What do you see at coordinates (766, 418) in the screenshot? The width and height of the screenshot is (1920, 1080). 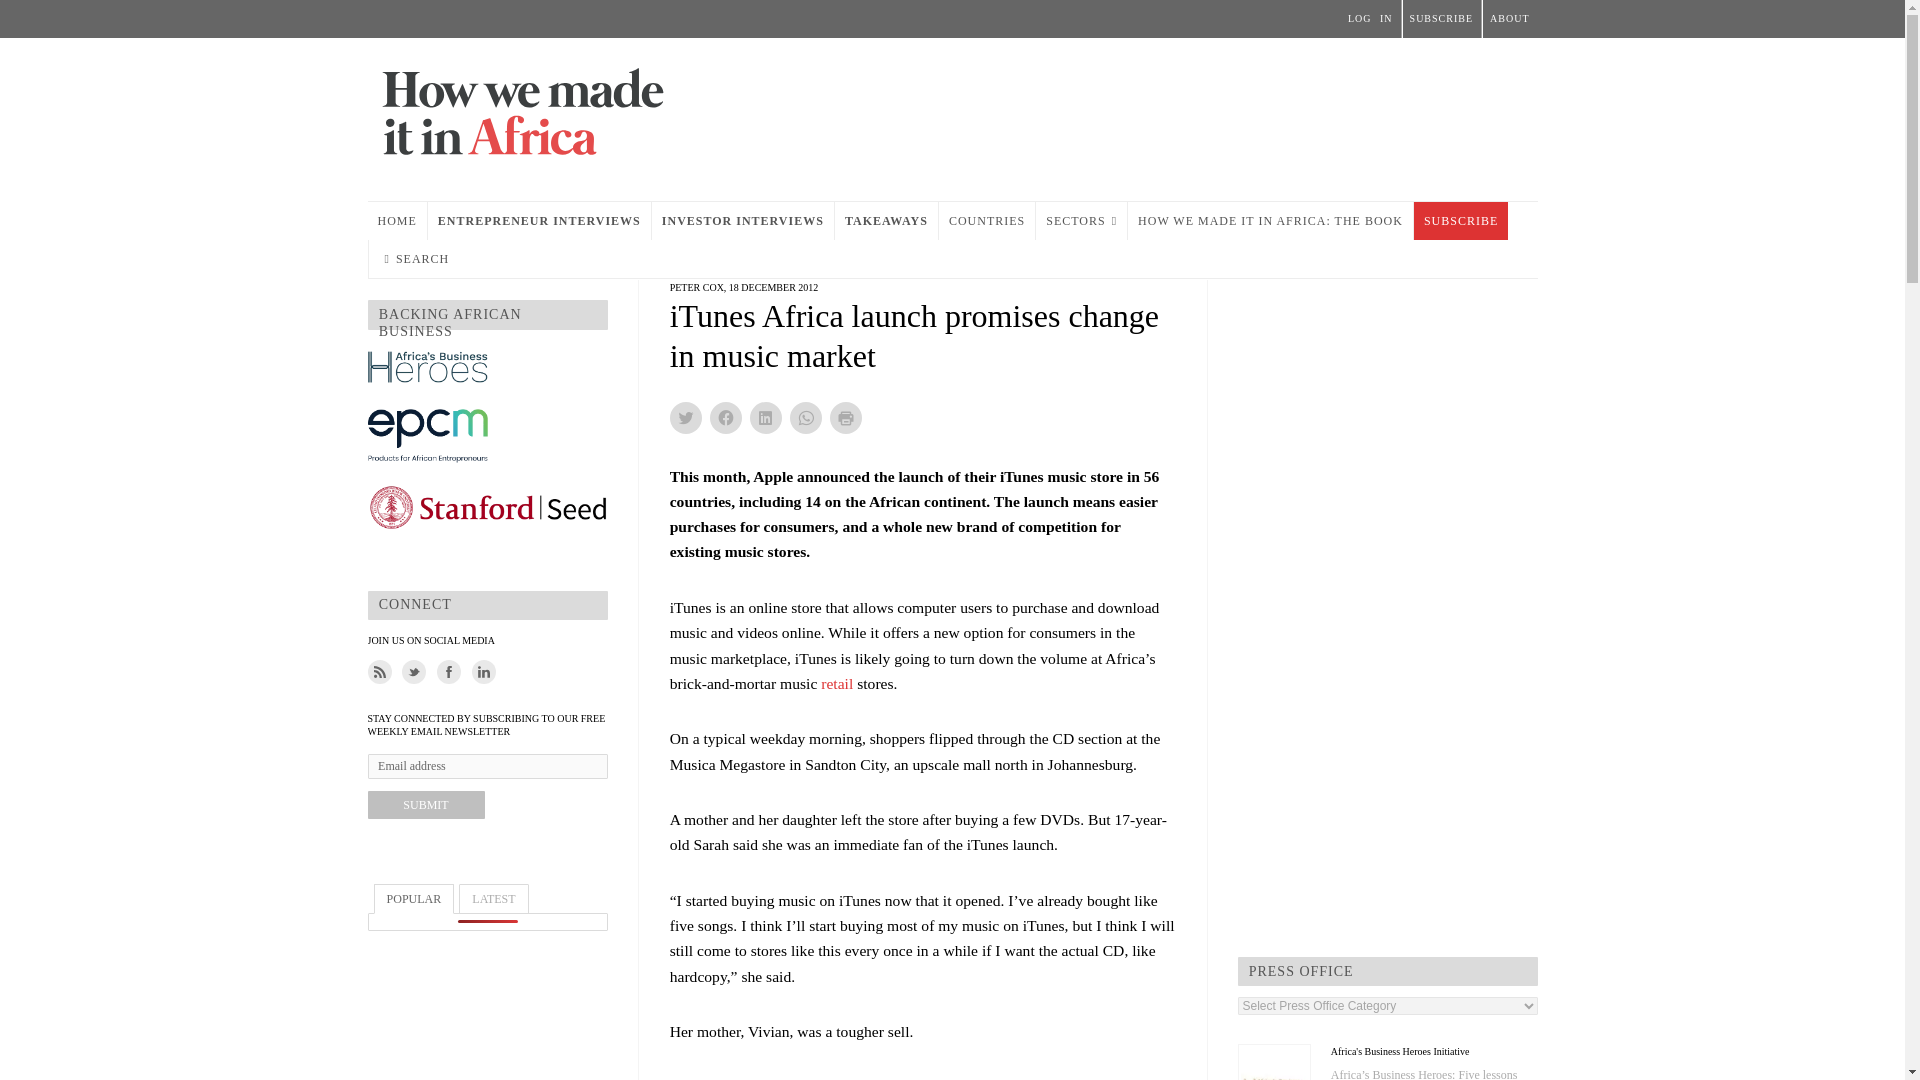 I see `Click to share on LinkedIn` at bounding box center [766, 418].